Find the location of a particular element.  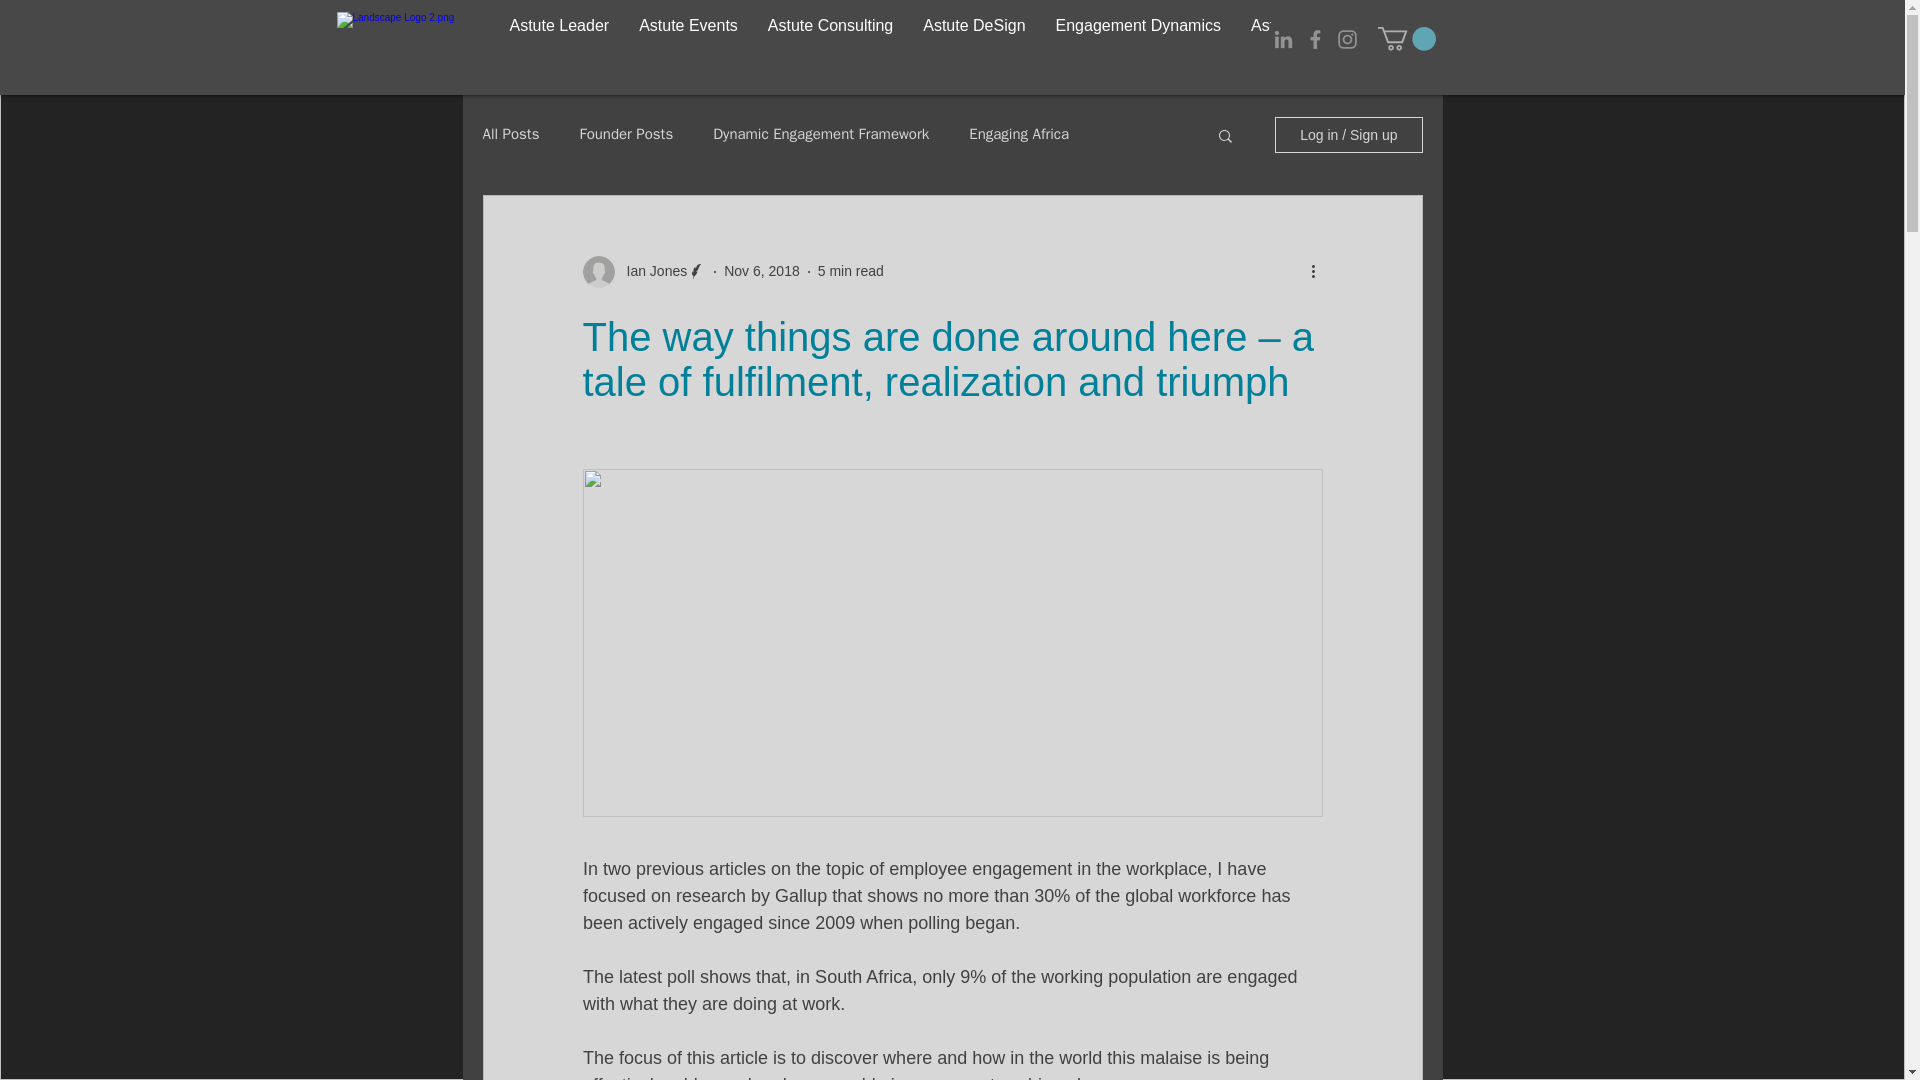

Engaging Africa is located at coordinates (1019, 134).